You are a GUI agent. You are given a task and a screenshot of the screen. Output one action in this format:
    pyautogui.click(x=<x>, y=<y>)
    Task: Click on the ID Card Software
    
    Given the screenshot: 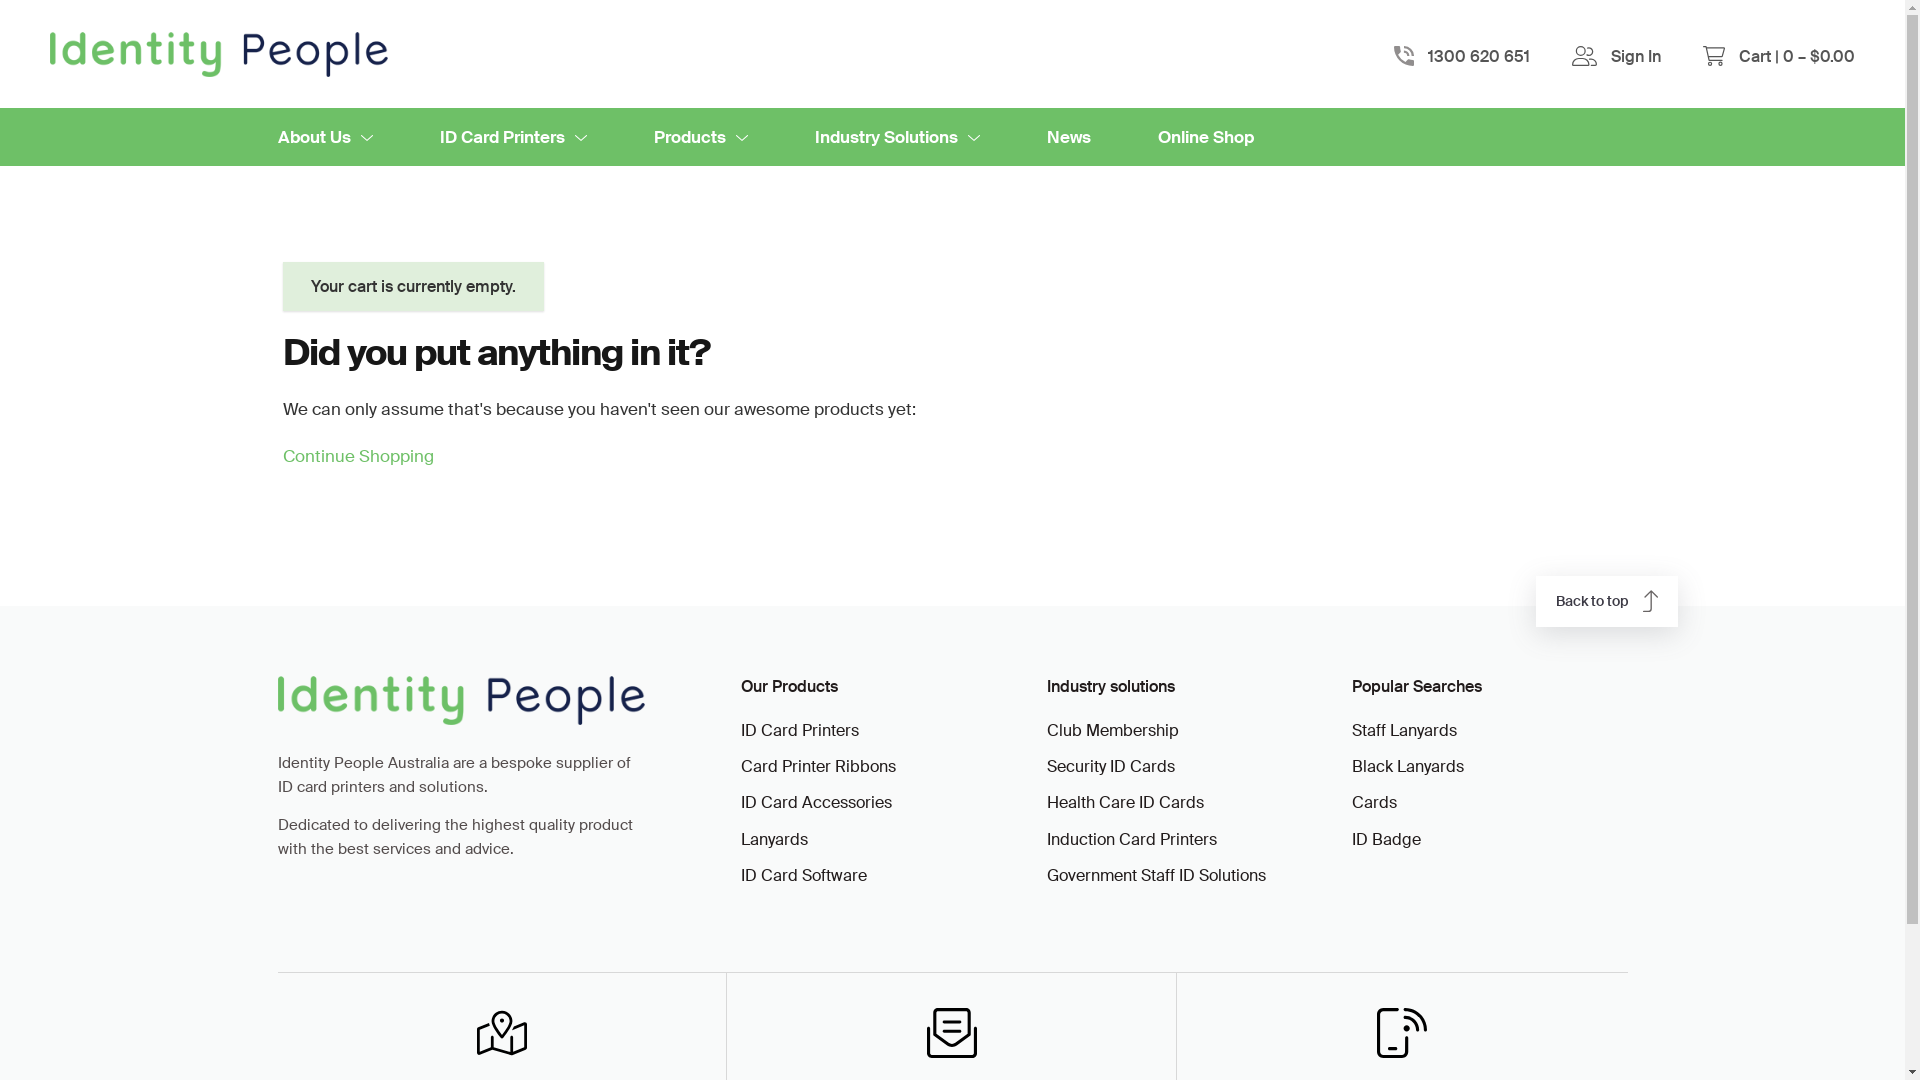 What is the action you would take?
    pyautogui.click(x=874, y=876)
    